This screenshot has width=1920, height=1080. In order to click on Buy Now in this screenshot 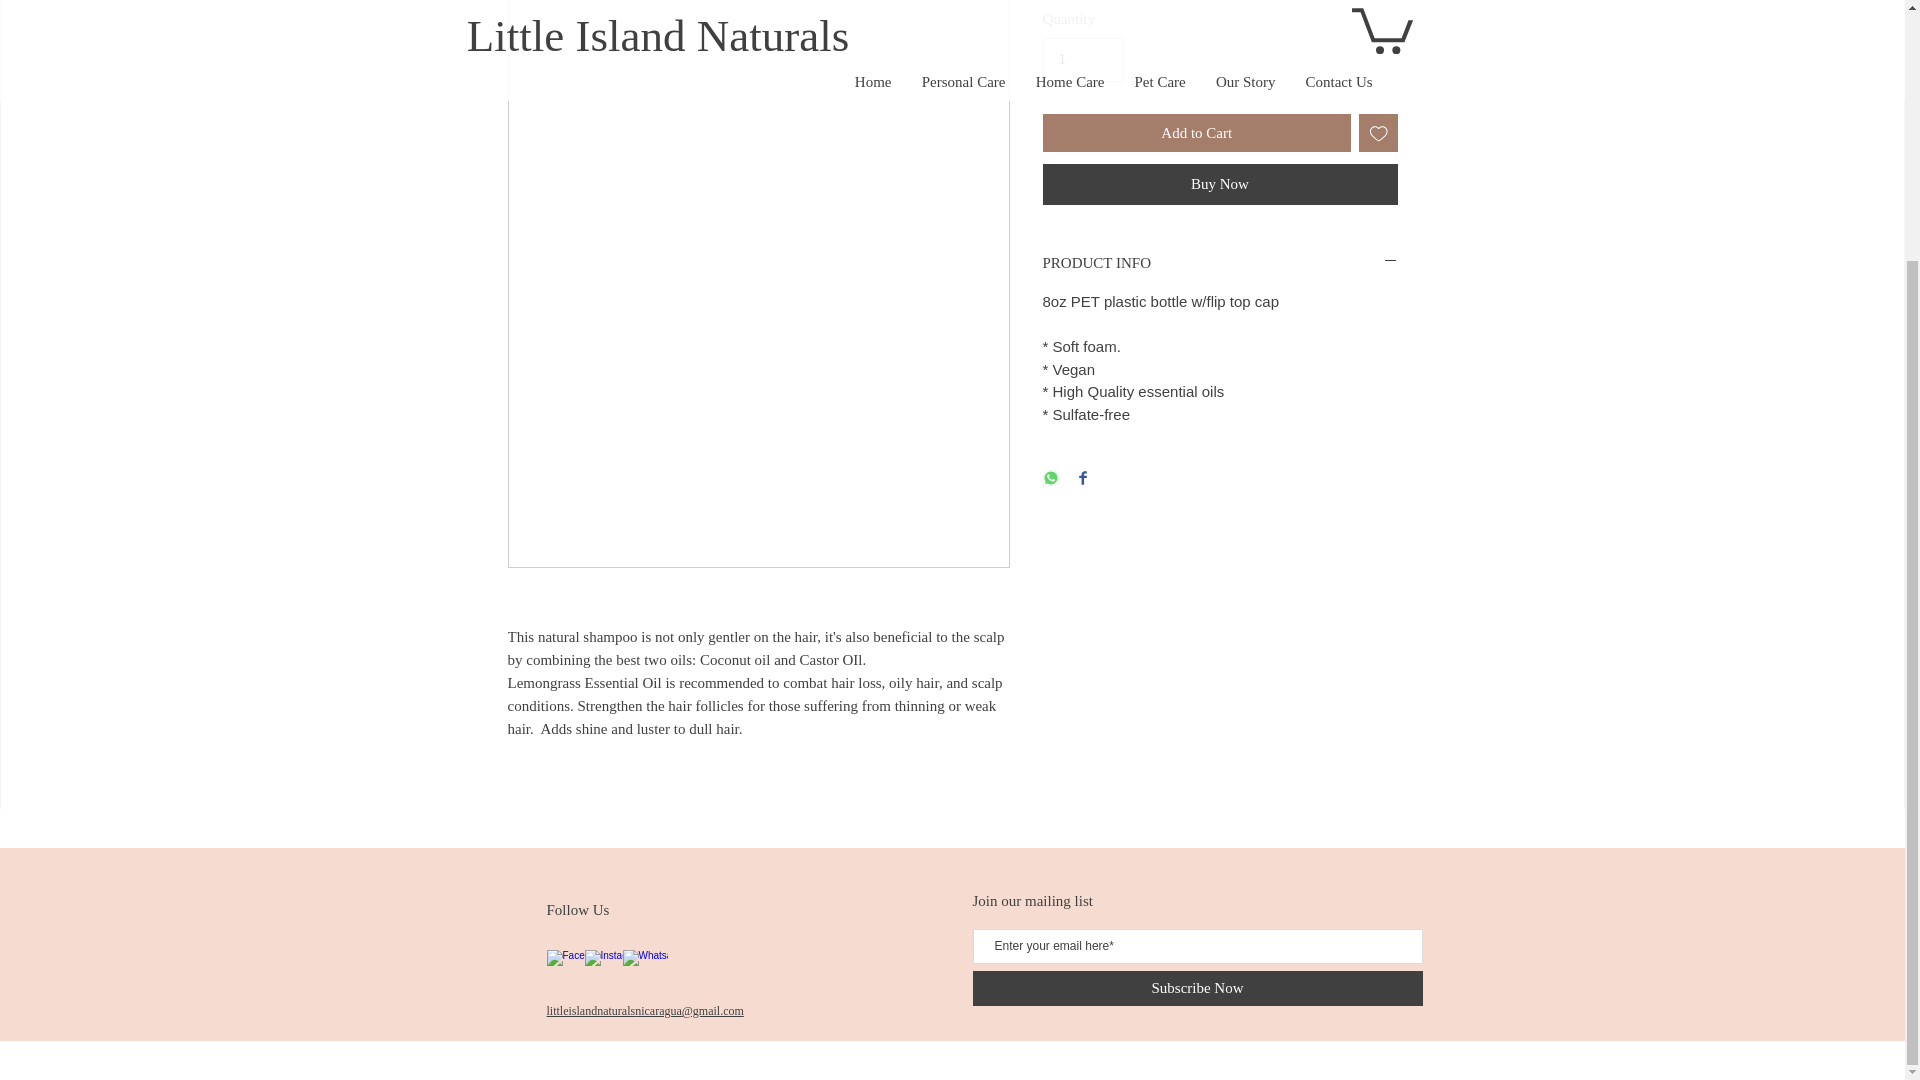, I will do `click(1220, 184)`.